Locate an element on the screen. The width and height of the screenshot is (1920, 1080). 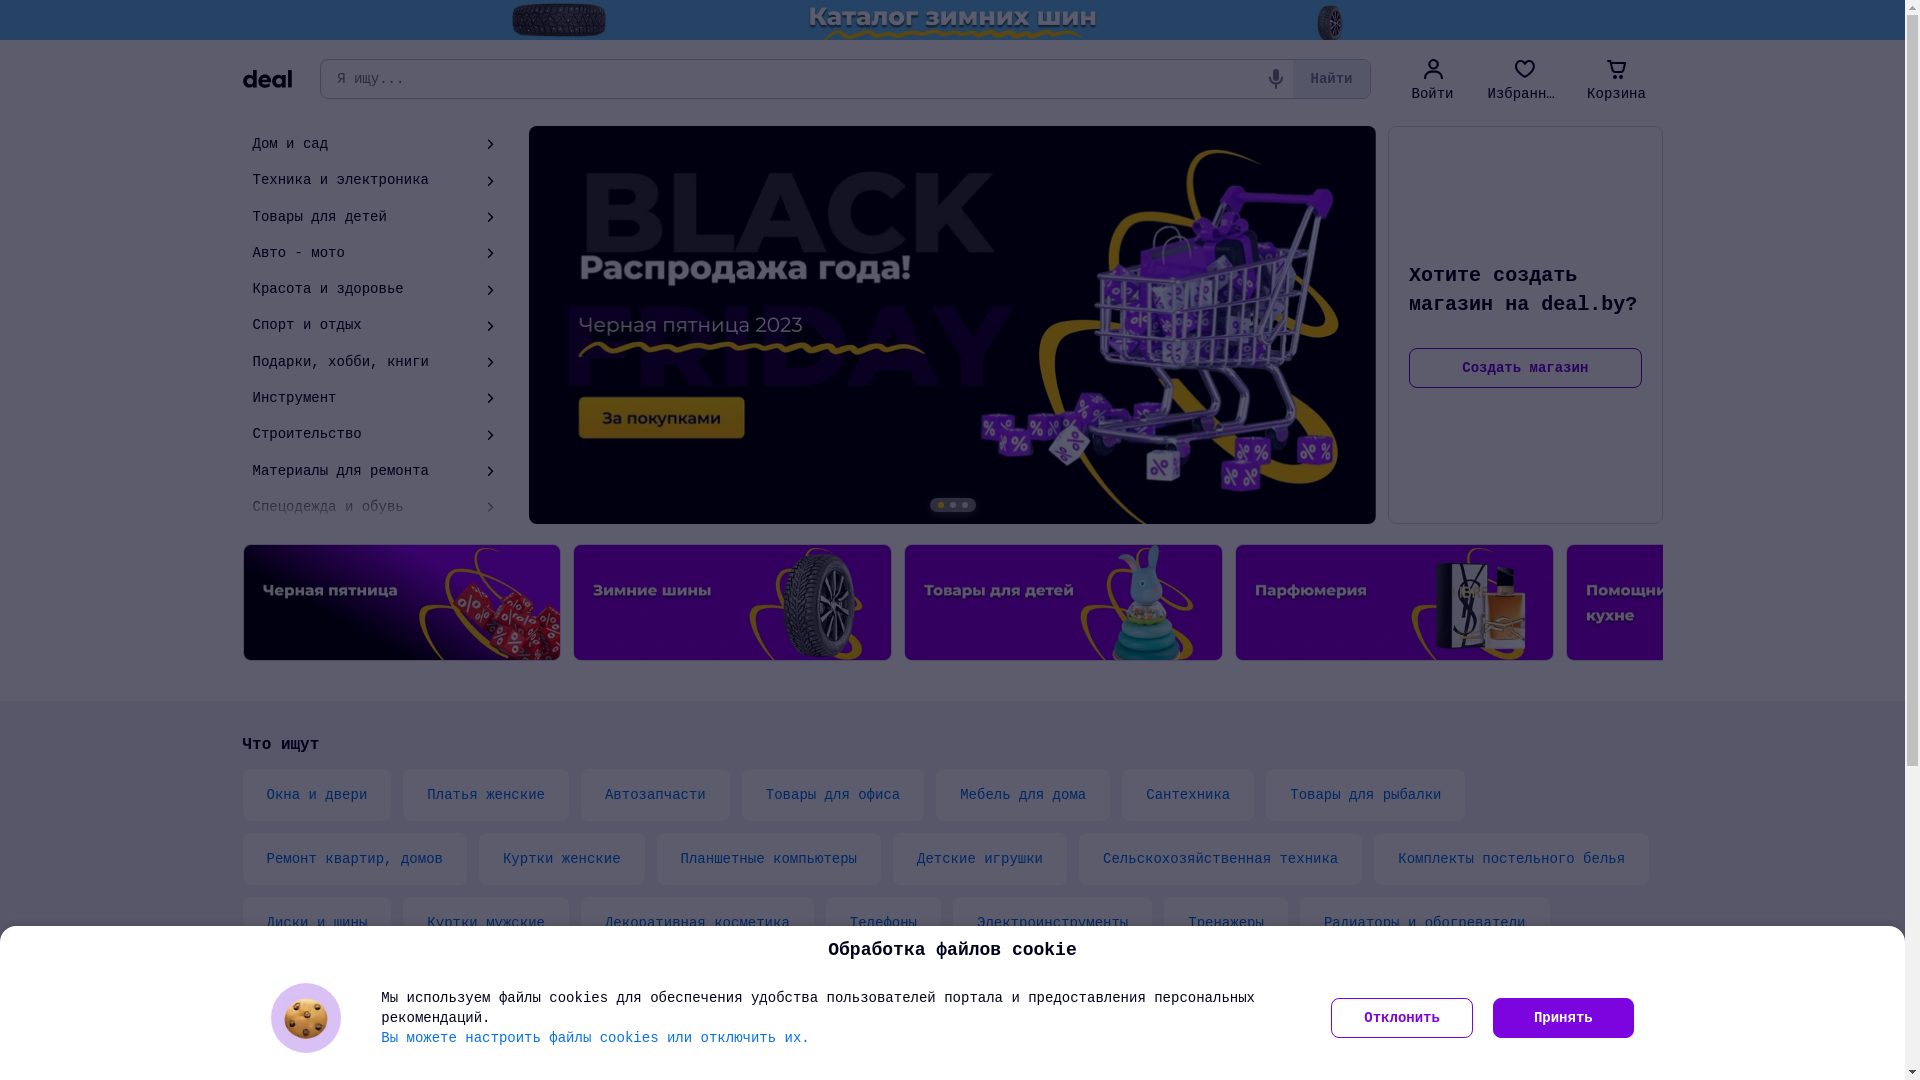
1 is located at coordinates (941, 505).